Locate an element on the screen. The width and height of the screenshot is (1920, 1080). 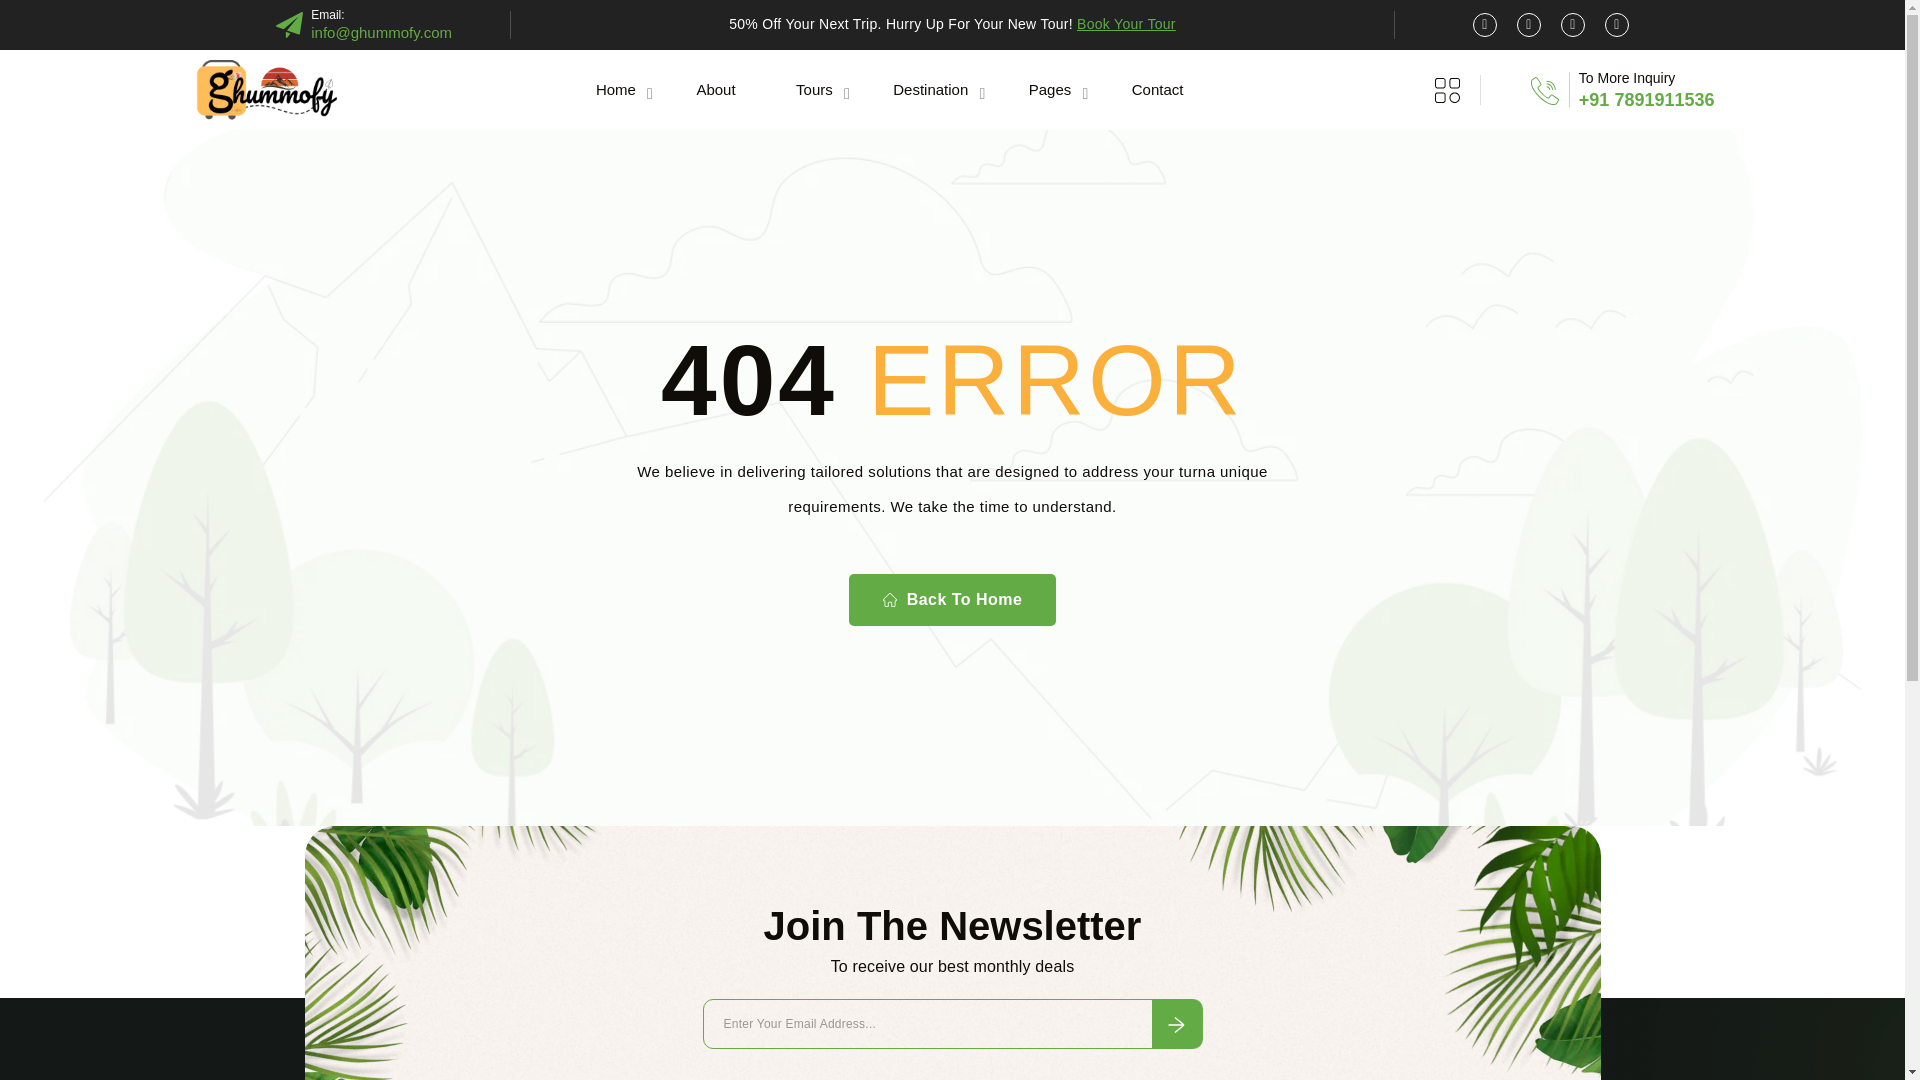
Book Your Tour is located at coordinates (1126, 24).